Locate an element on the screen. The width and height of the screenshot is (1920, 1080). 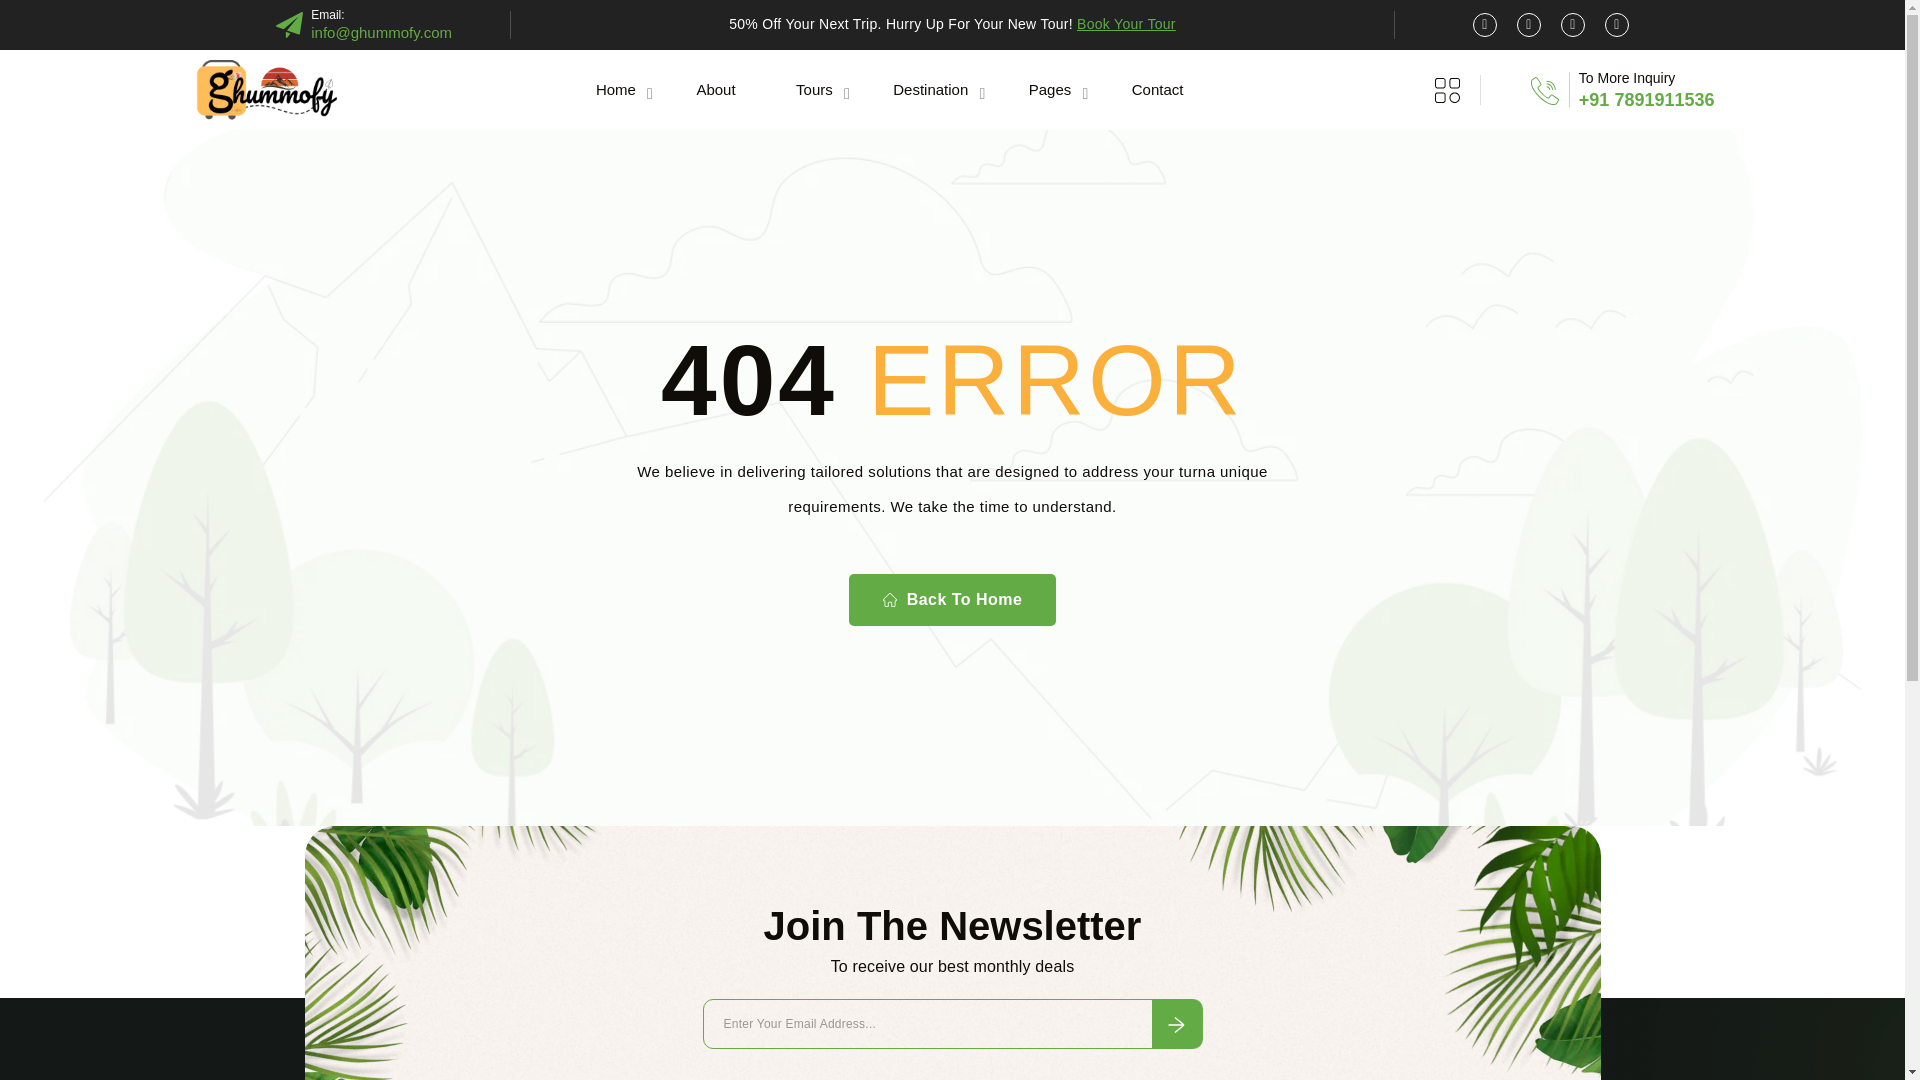
Book Your Tour is located at coordinates (1126, 24).